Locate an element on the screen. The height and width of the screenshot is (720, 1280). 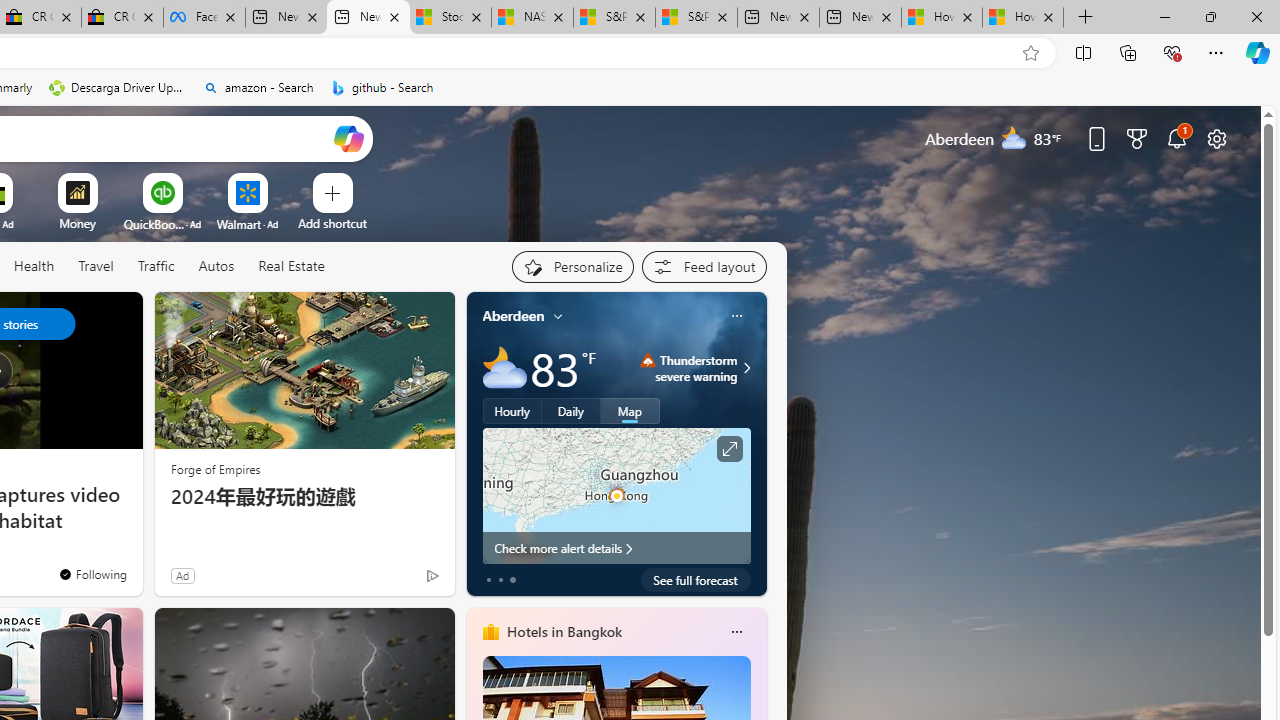
Click to see more information is located at coordinates (728, 449).